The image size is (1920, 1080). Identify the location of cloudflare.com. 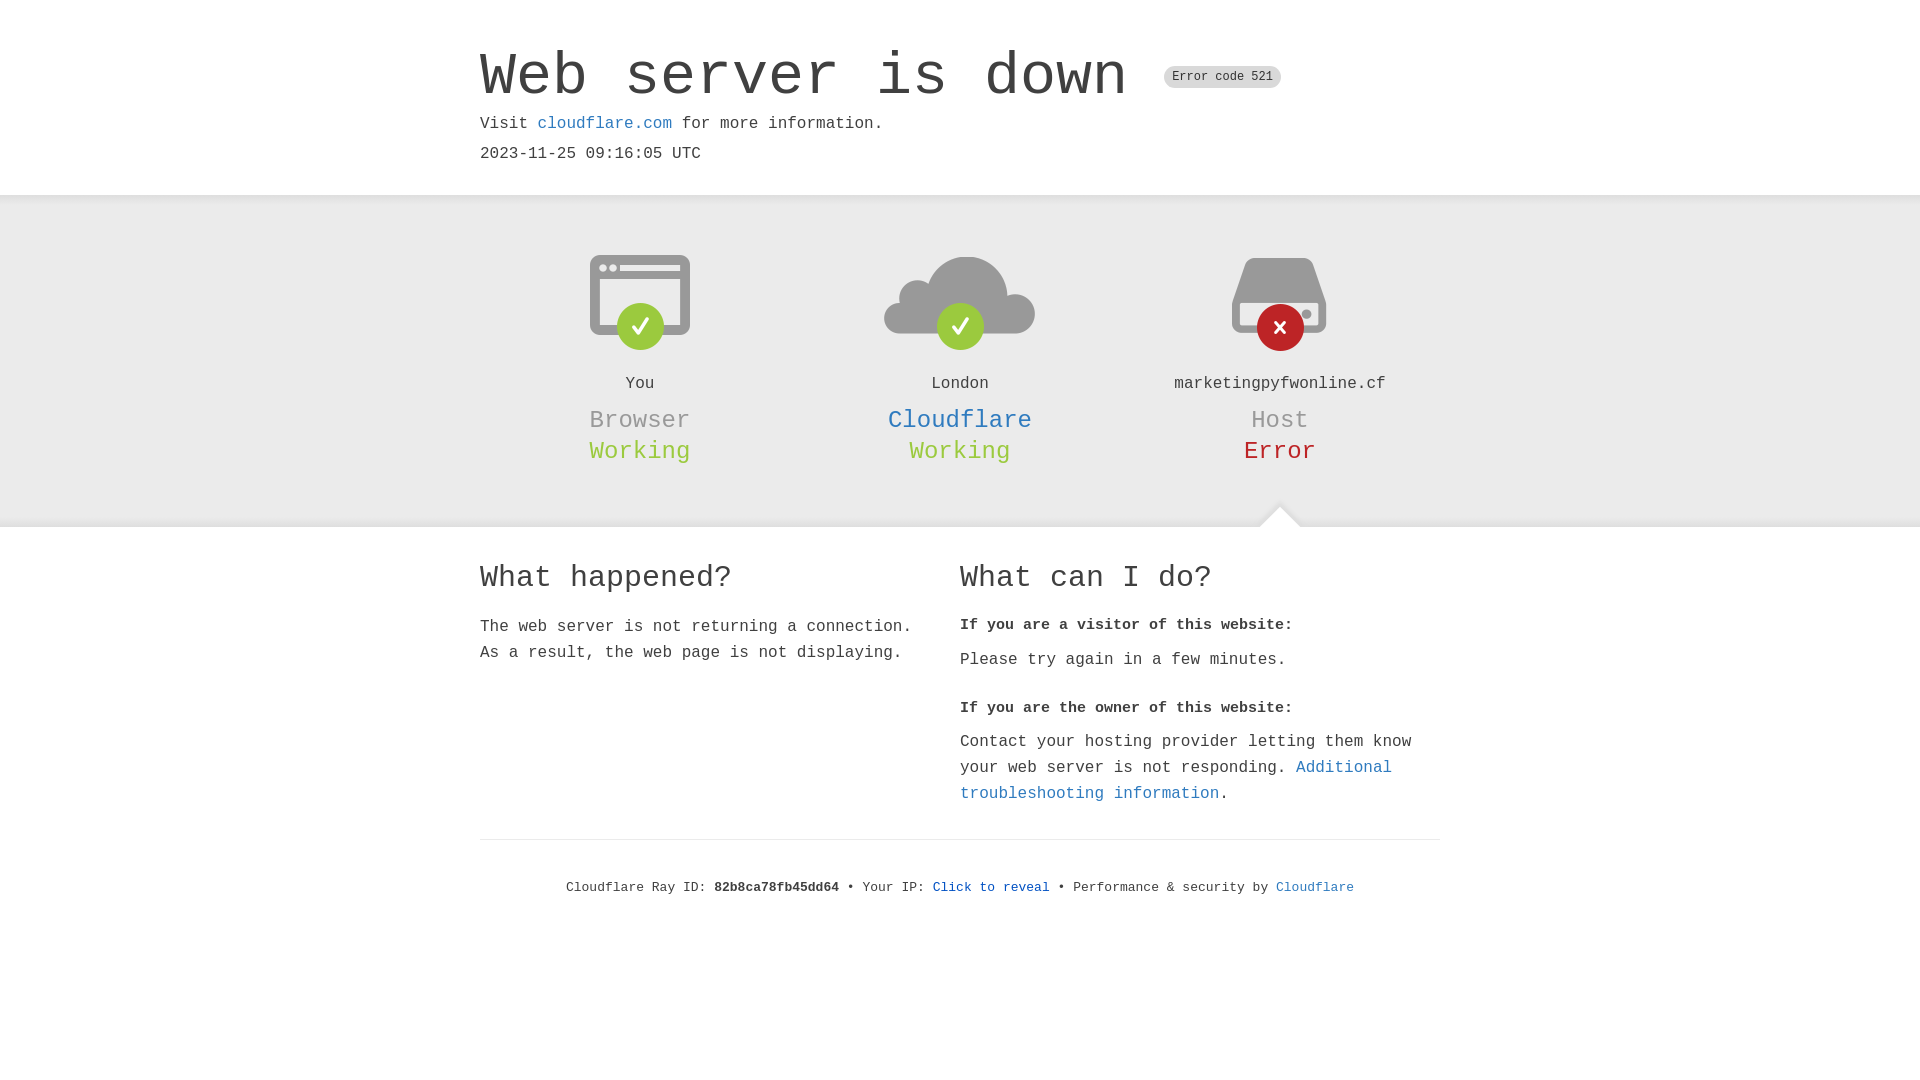
(605, 124).